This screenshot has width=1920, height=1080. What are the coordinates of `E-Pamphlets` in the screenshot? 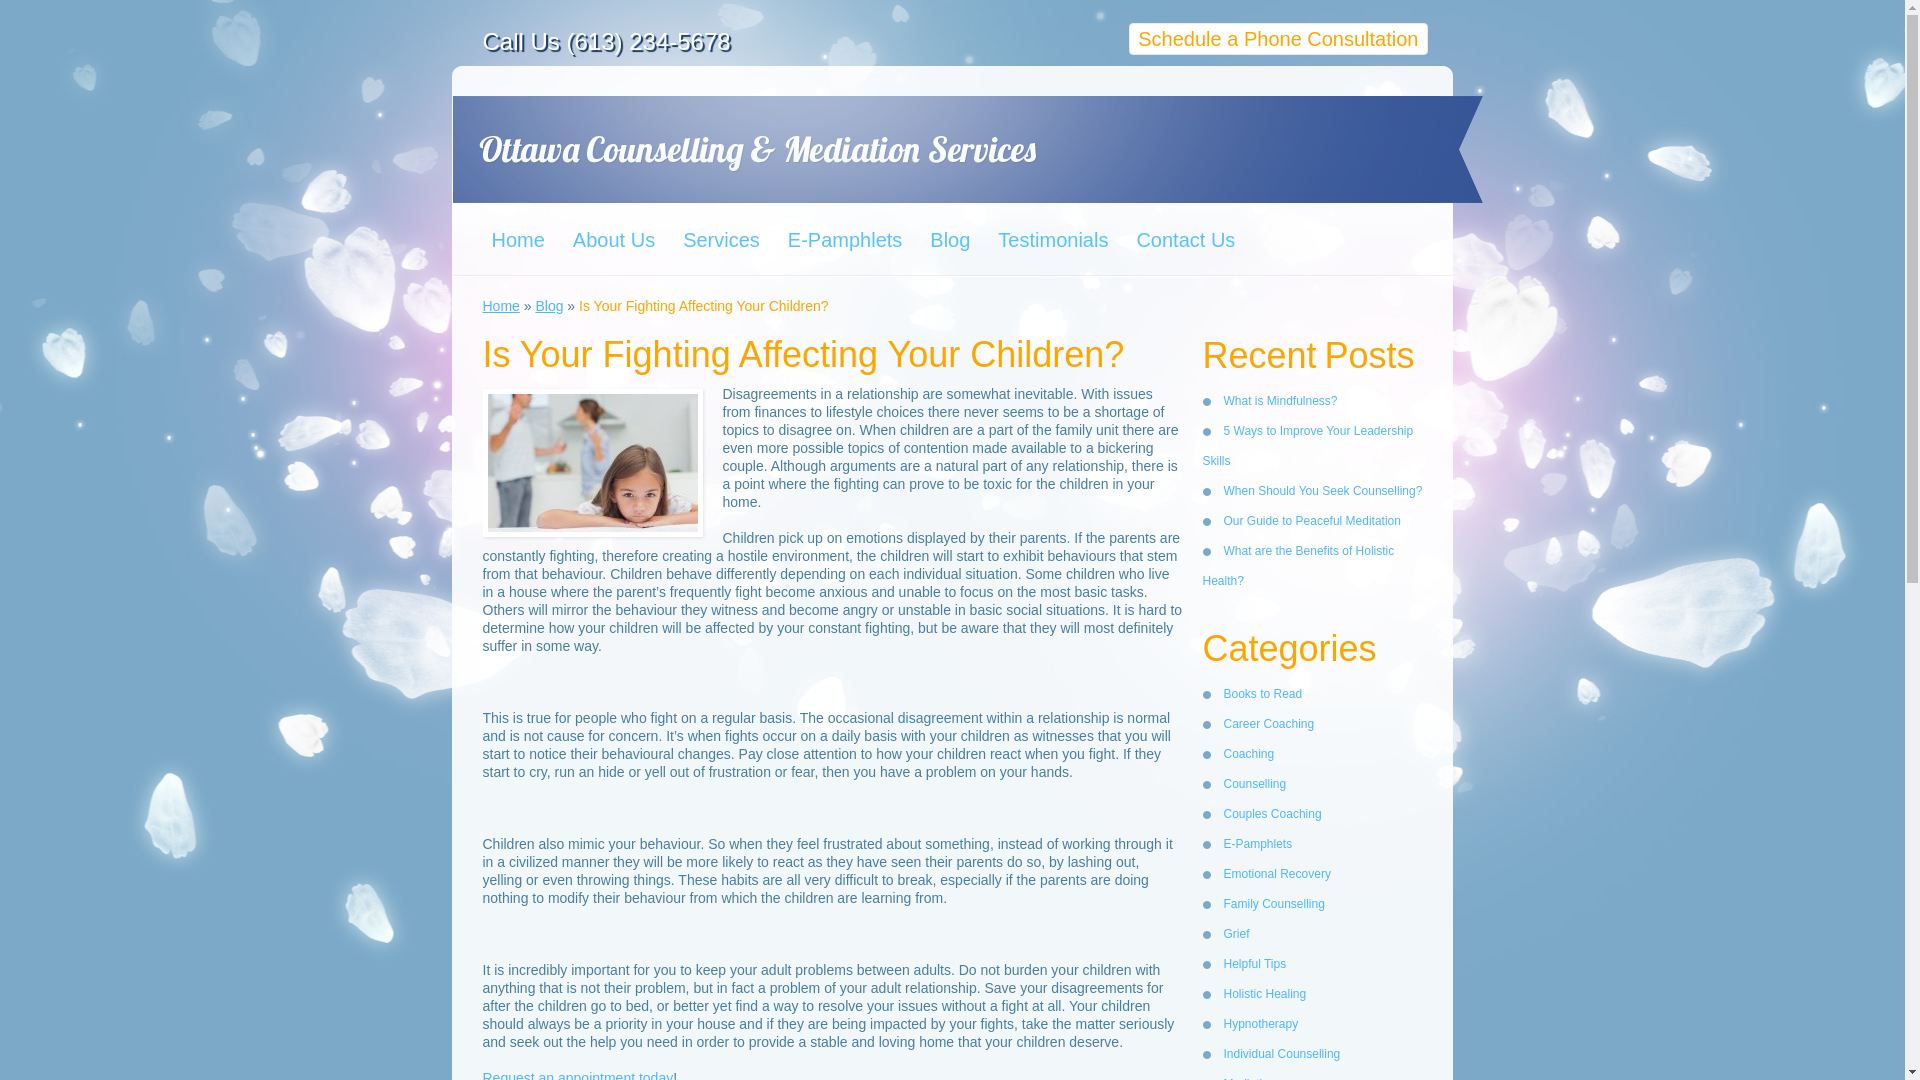 It's located at (842, 239).